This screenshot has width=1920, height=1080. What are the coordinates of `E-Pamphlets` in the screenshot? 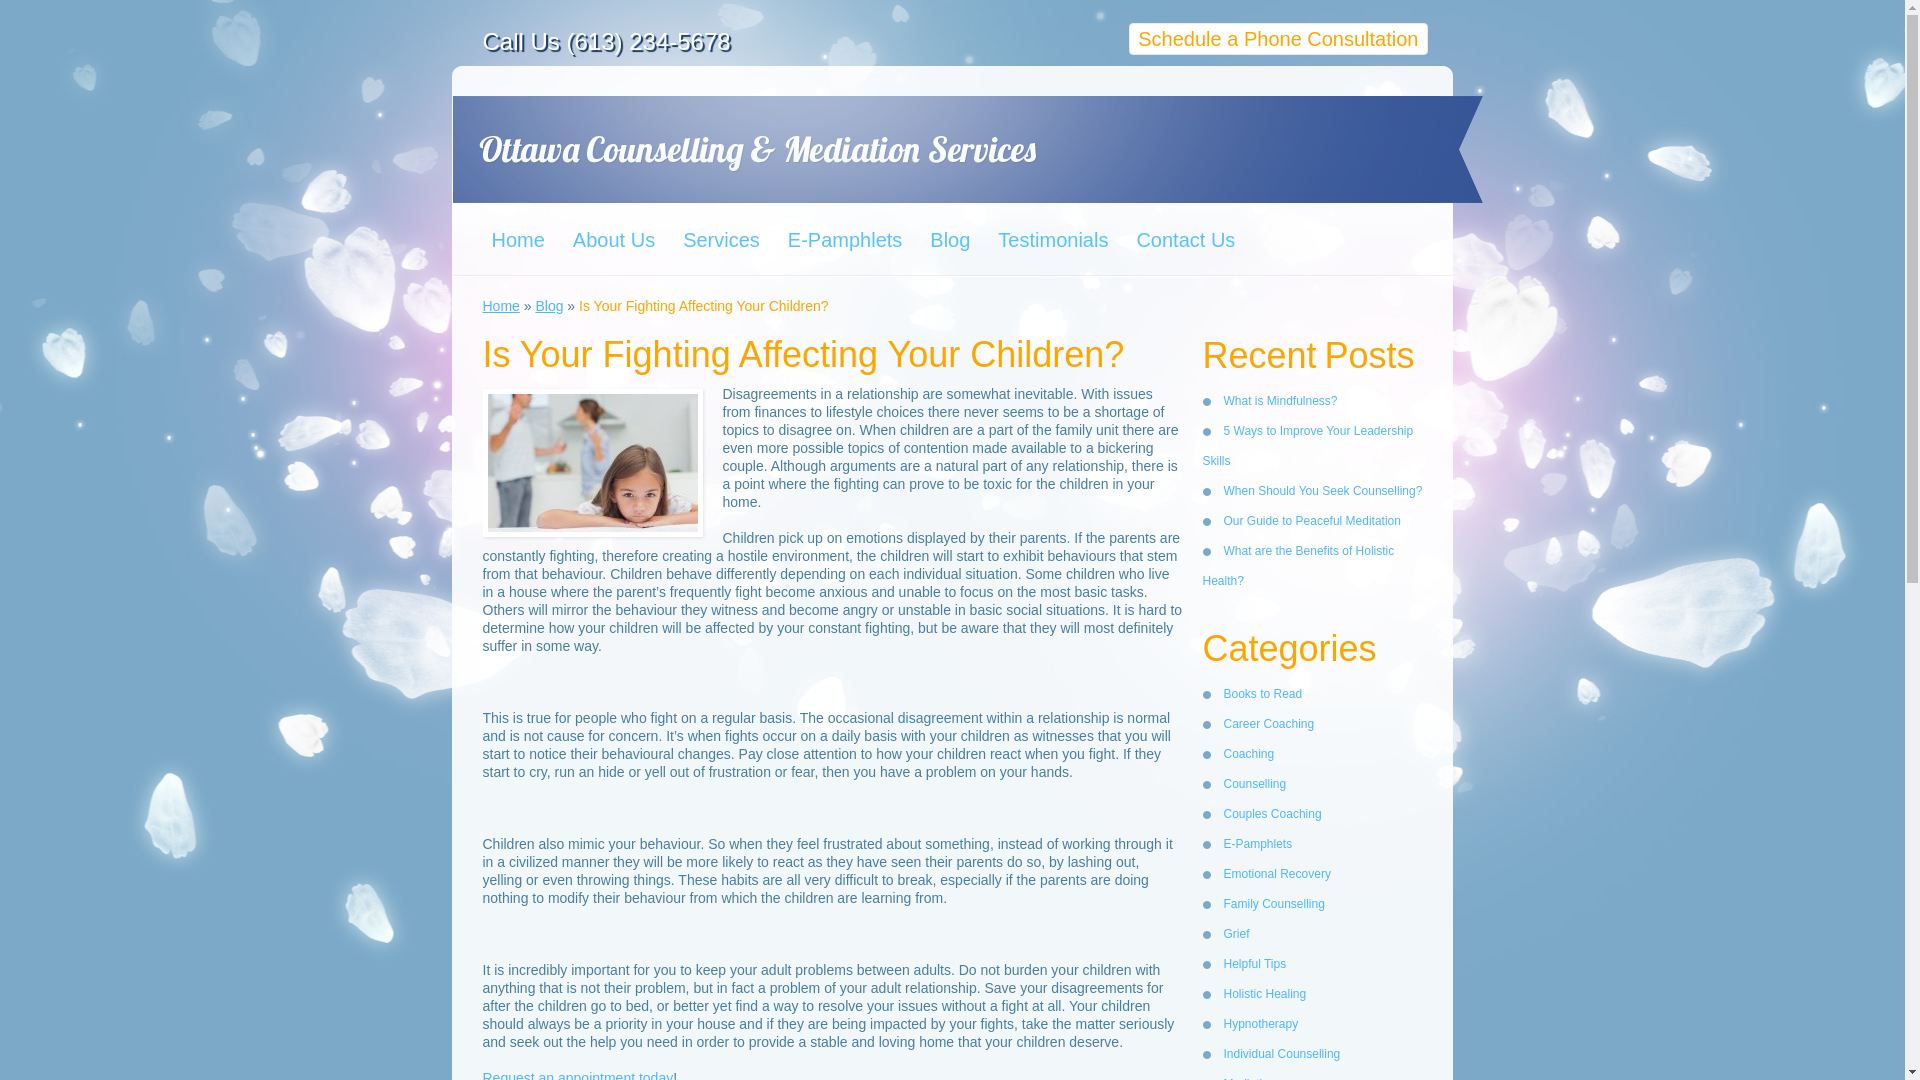 It's located at (842, 239).